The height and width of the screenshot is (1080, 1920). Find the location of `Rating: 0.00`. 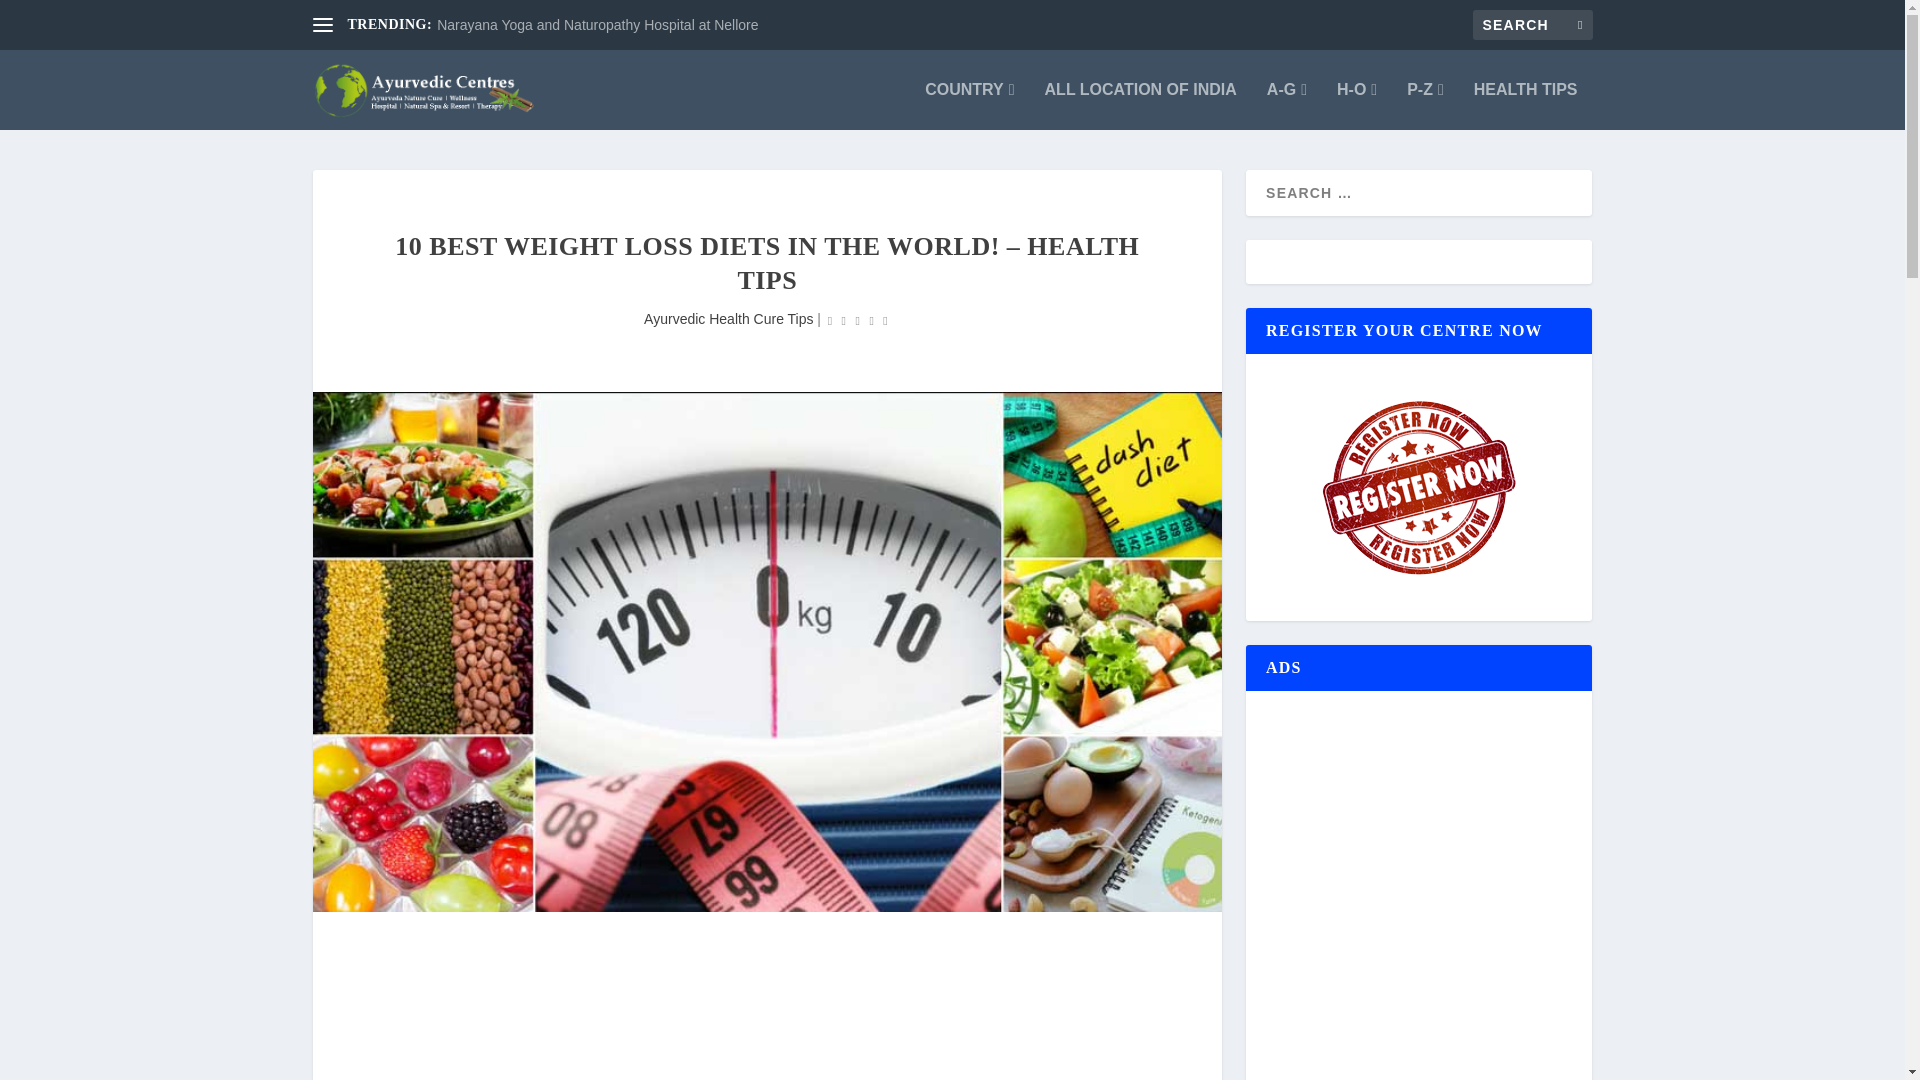

Rating: 0.00 is located at coordinates (858, 320).